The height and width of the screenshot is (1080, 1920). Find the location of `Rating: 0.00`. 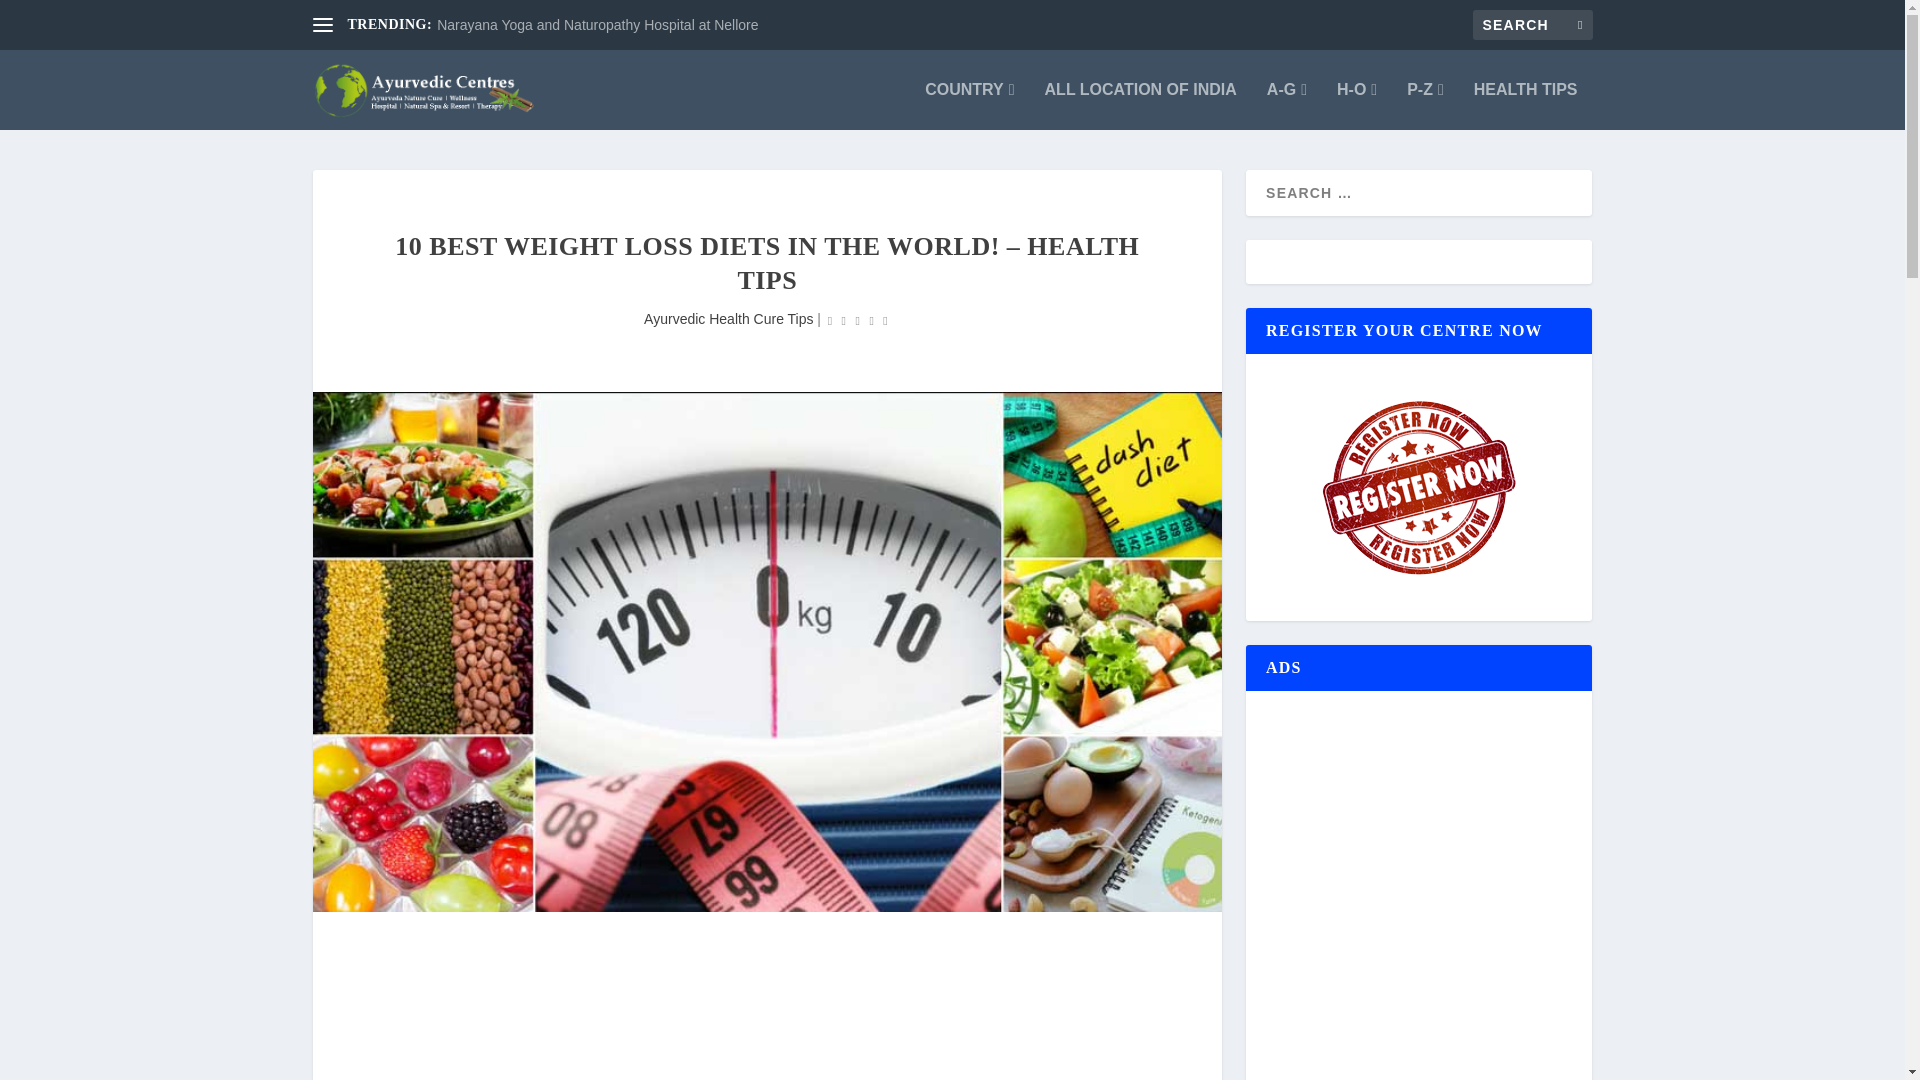

Rating: 0.00 is located at coordinates (858, 320).